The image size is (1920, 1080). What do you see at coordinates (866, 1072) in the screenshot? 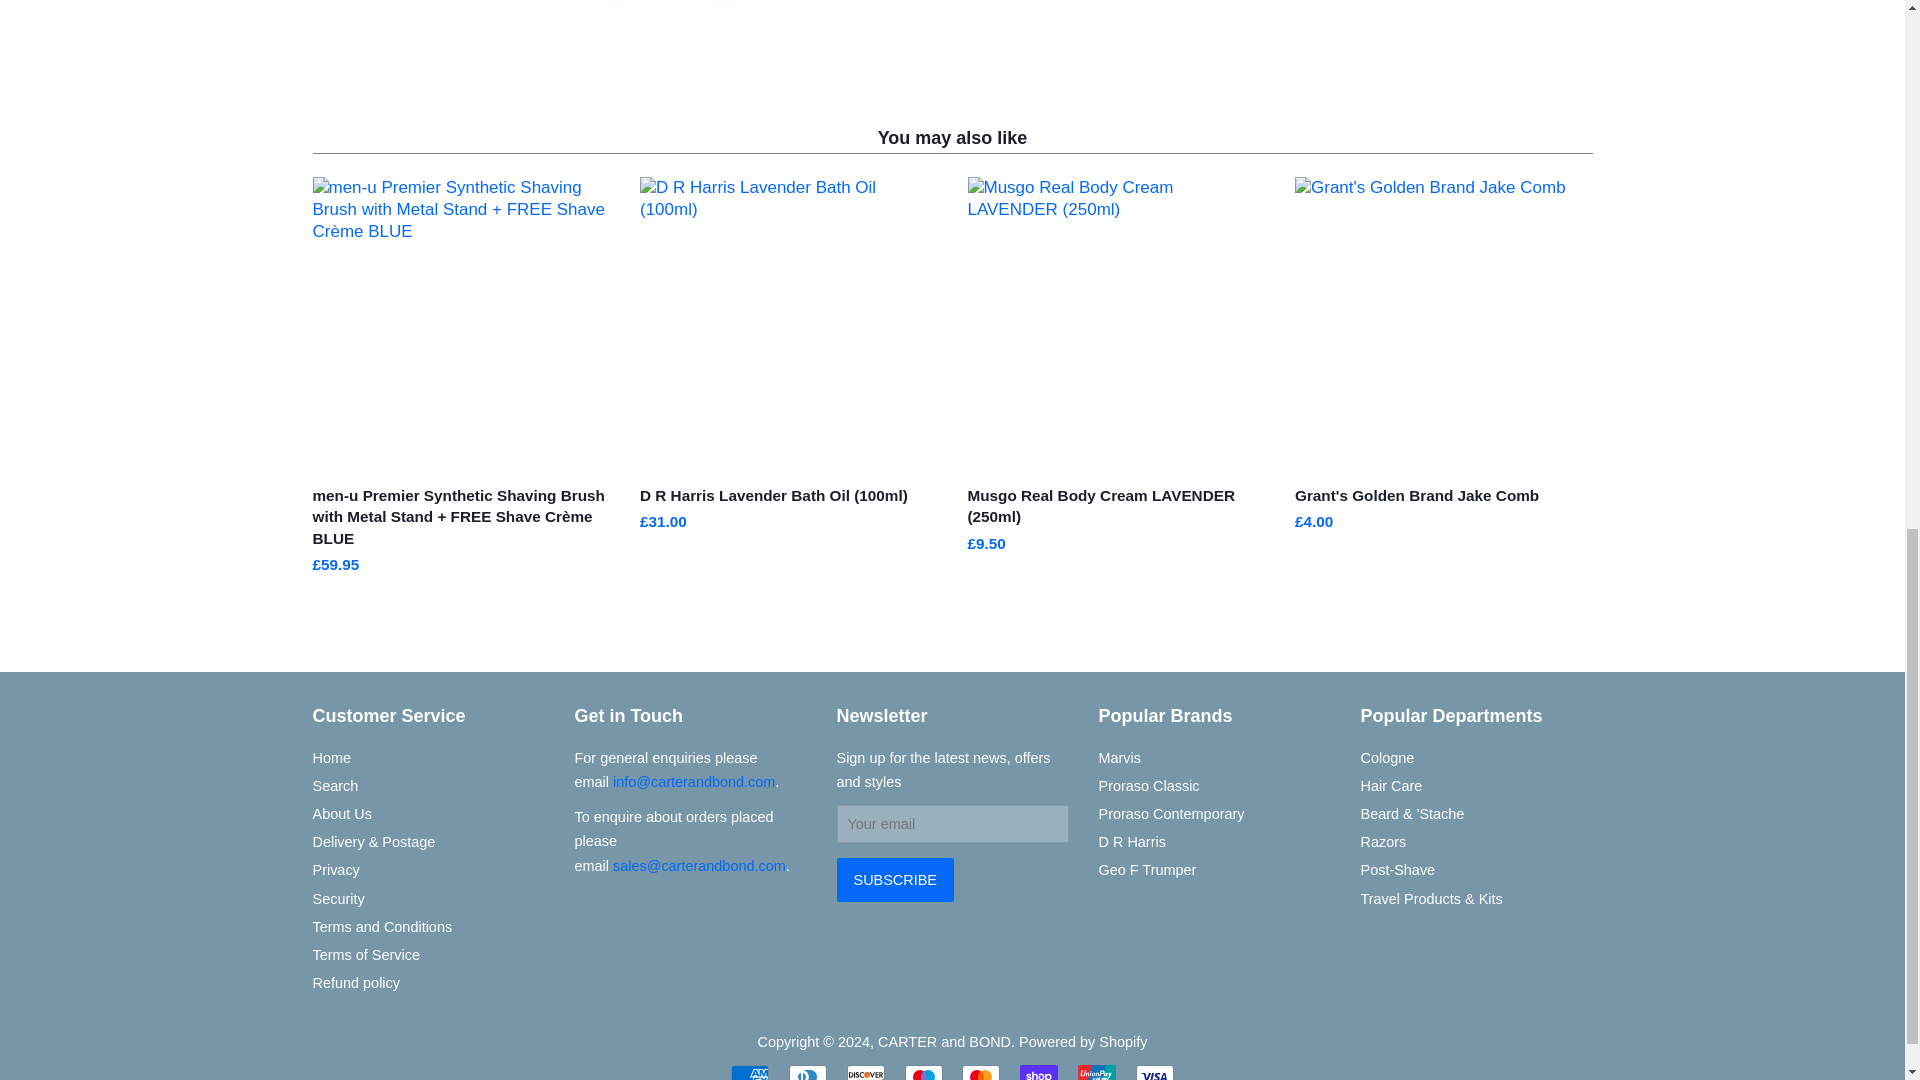
I see `Discover` at bounding box center [866, 1072].